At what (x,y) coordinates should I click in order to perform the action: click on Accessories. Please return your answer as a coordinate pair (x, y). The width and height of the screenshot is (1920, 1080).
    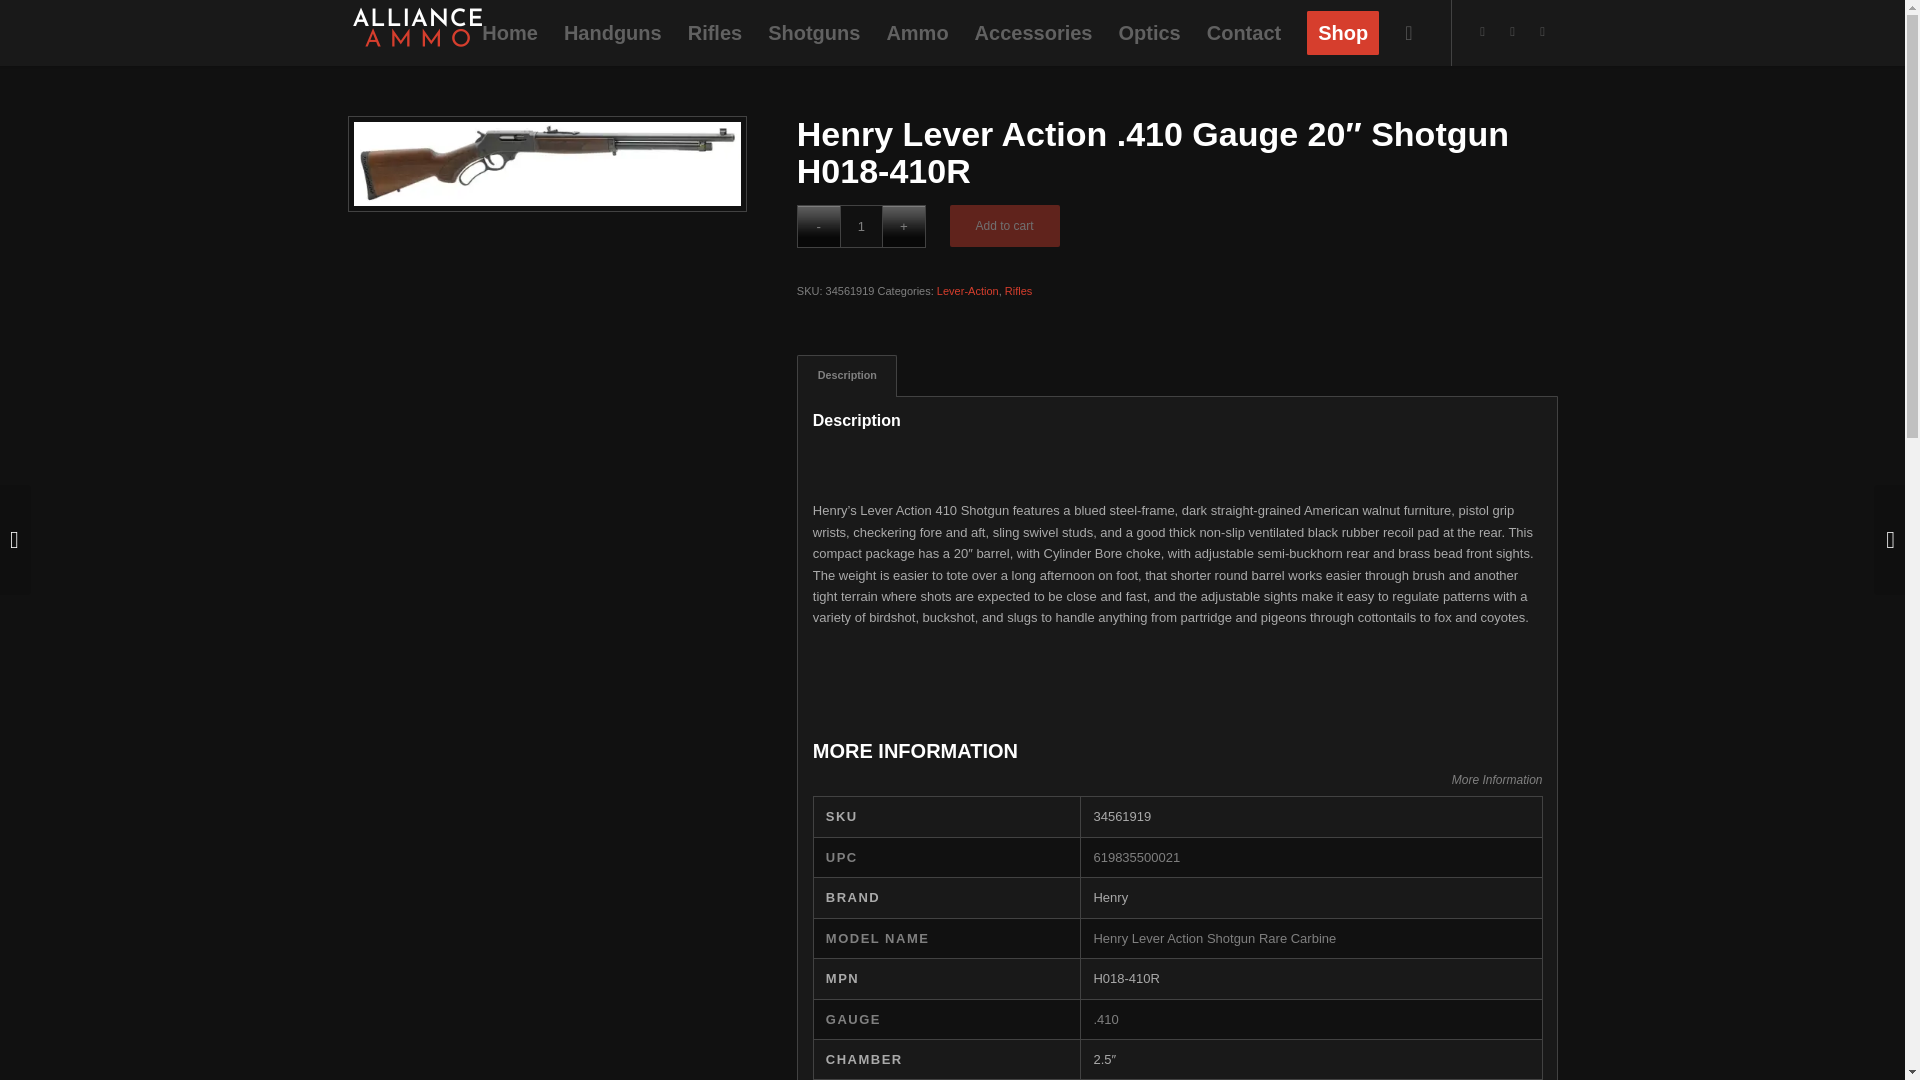
    Looking at the image, I should click on (1033, 32).